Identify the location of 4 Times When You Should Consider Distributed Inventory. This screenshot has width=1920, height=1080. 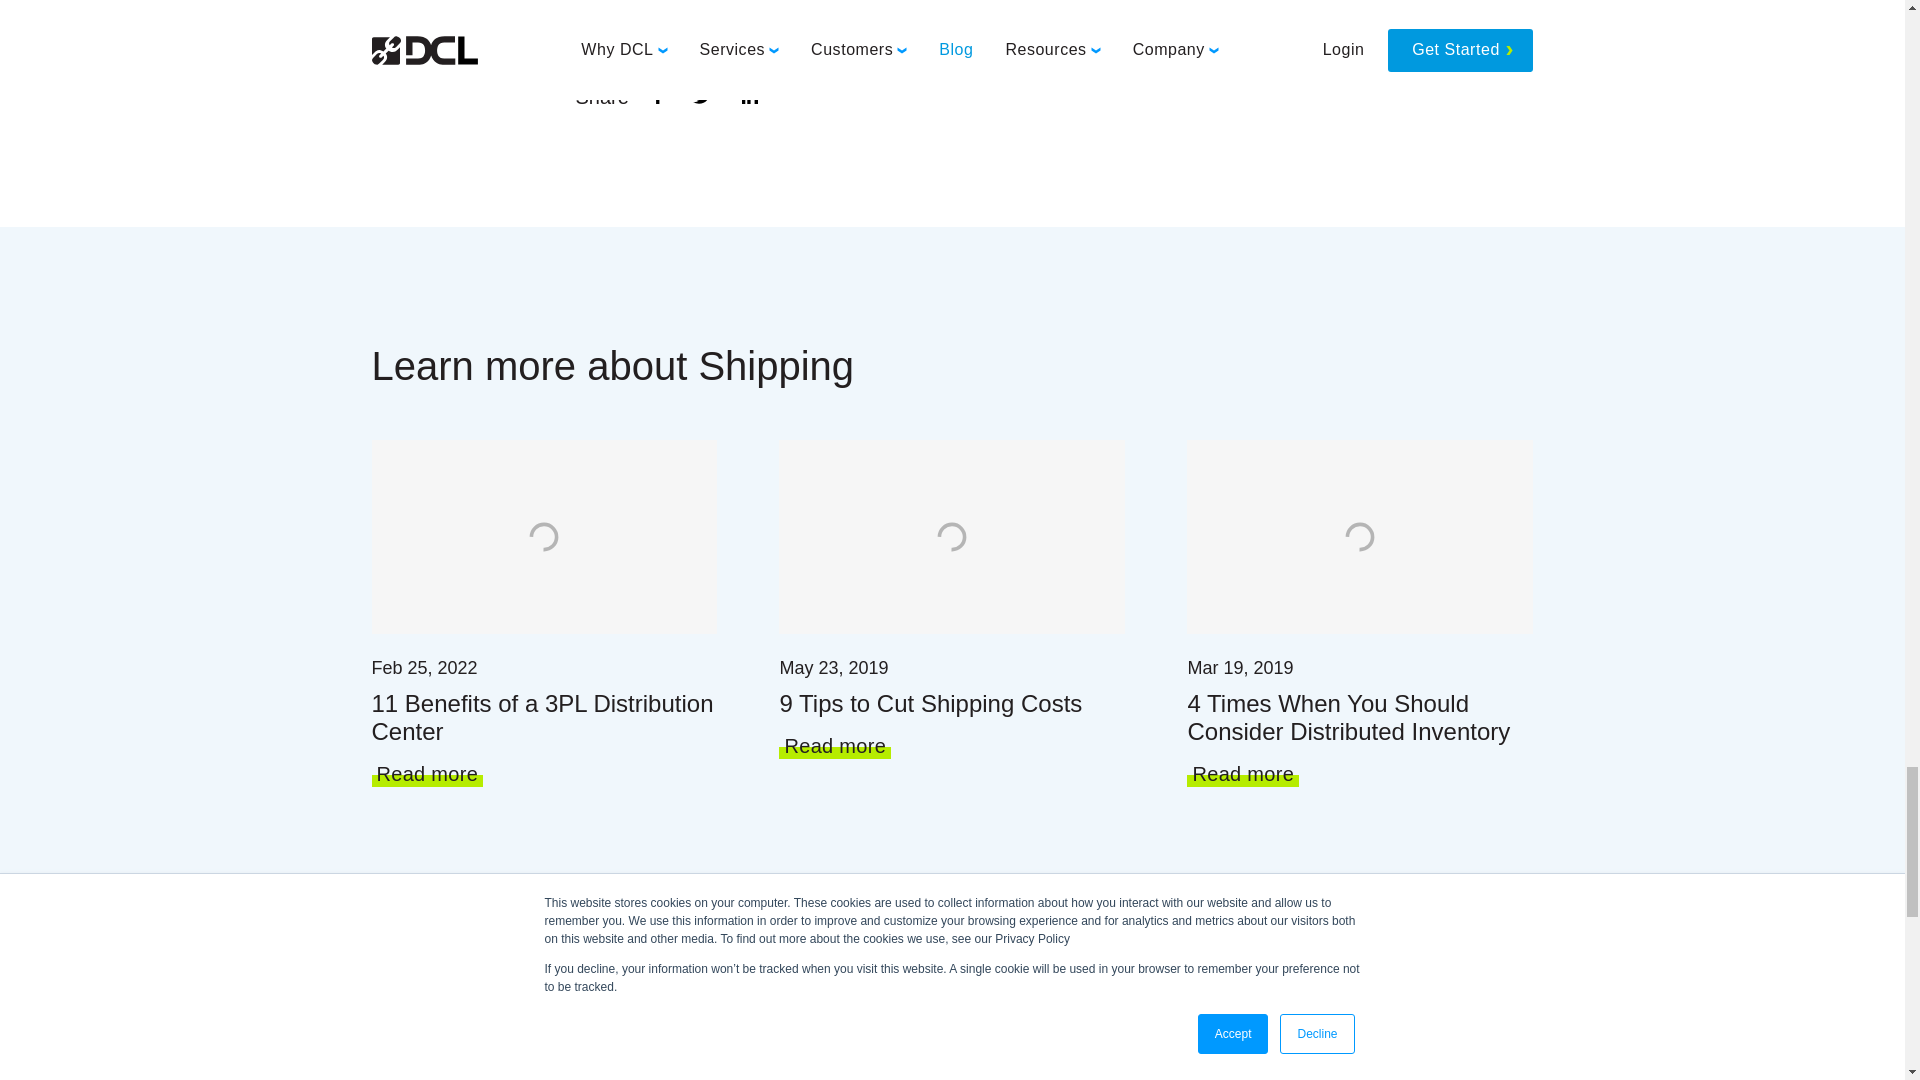
(1359, 718).